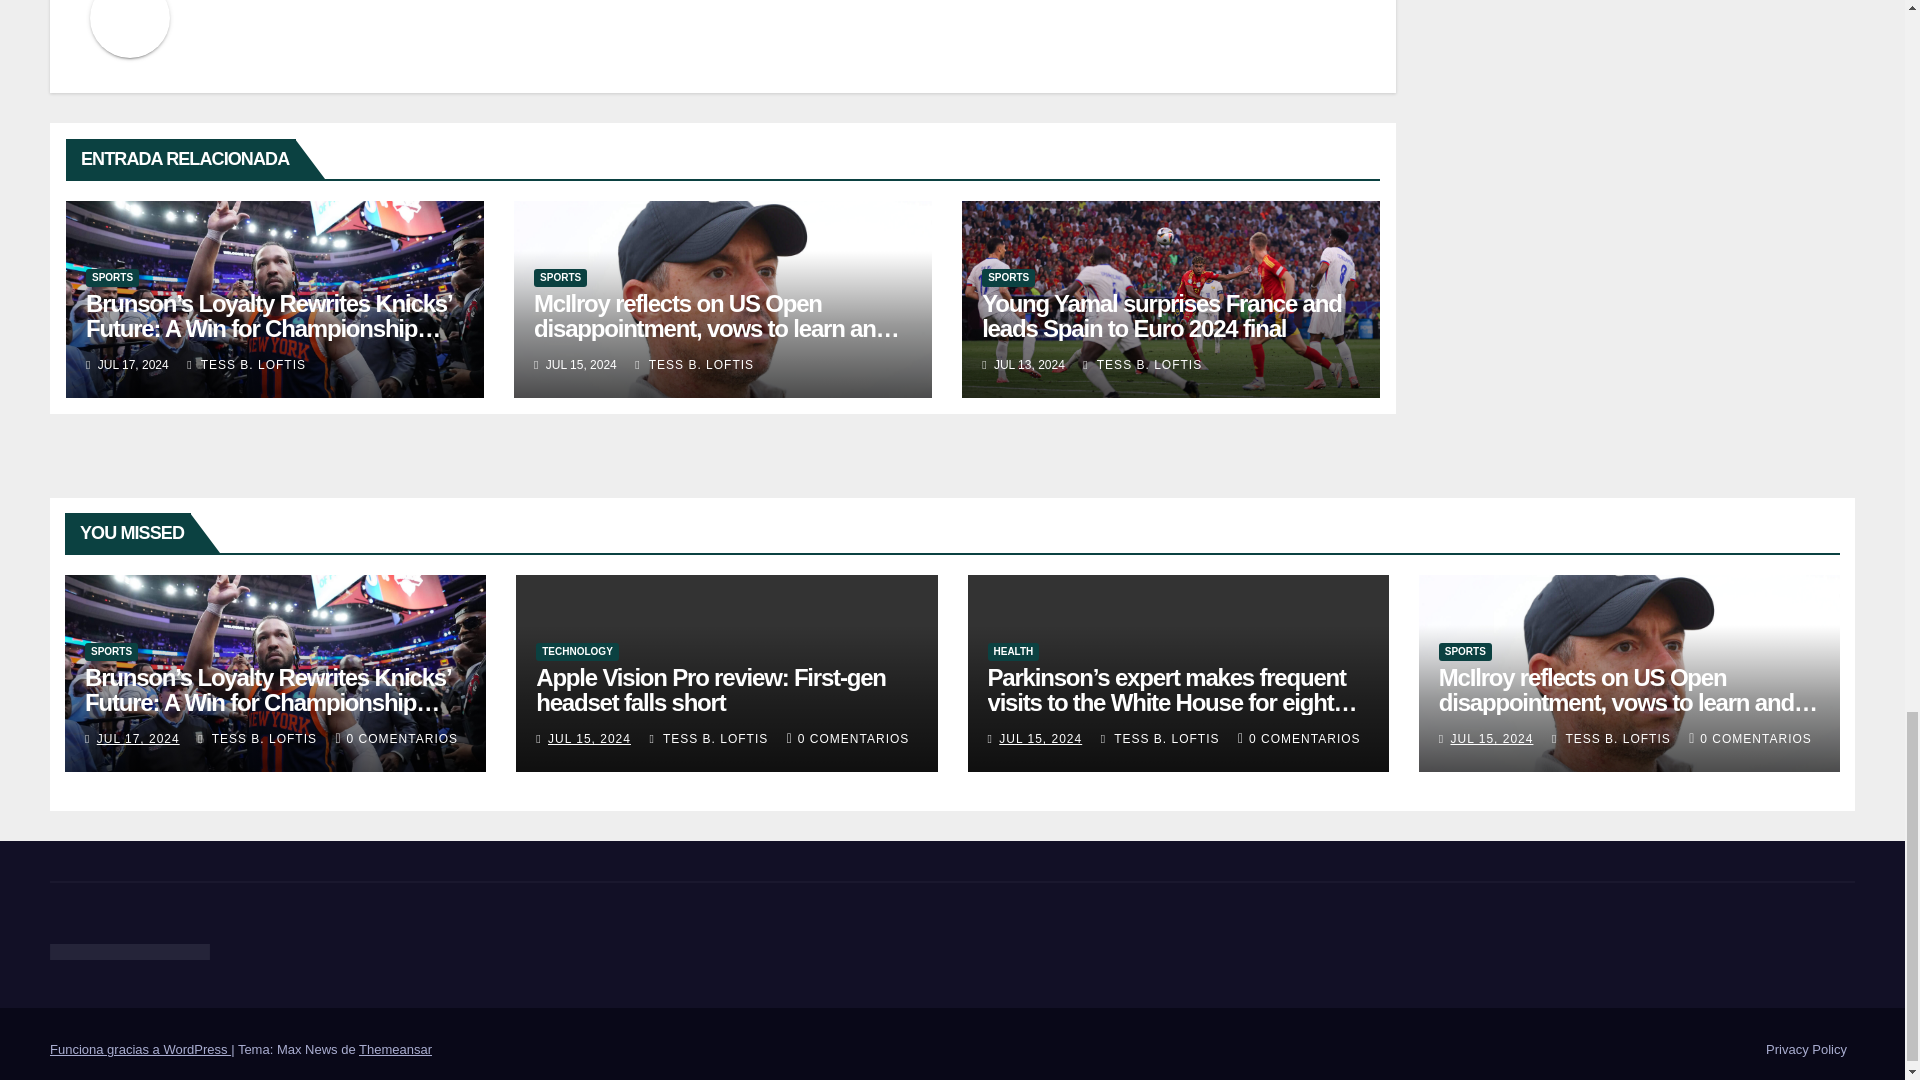  What do you see at coordinates (112, 278) in the screenshot?
I see `SPORTS` at bounding box center [112, 278].